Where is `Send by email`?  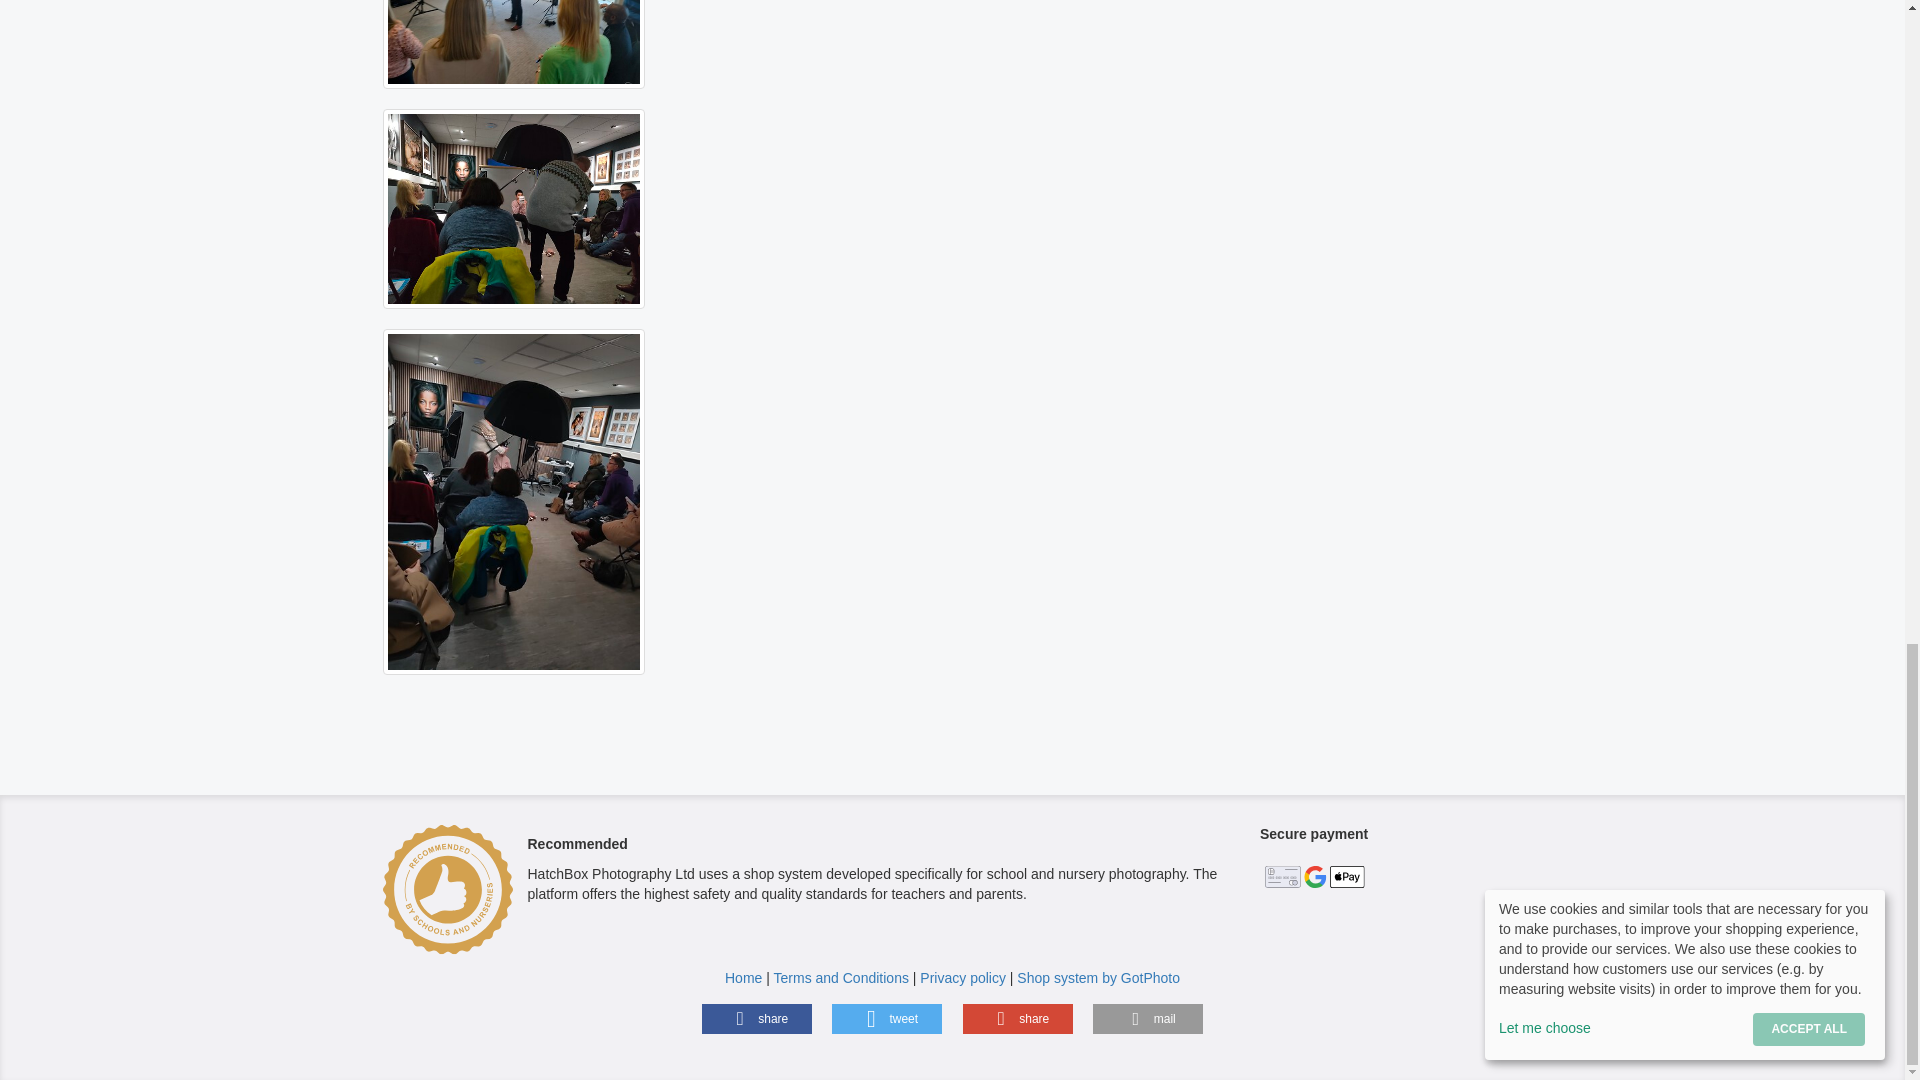 Send by email is located at coordinates (1148, 1018).